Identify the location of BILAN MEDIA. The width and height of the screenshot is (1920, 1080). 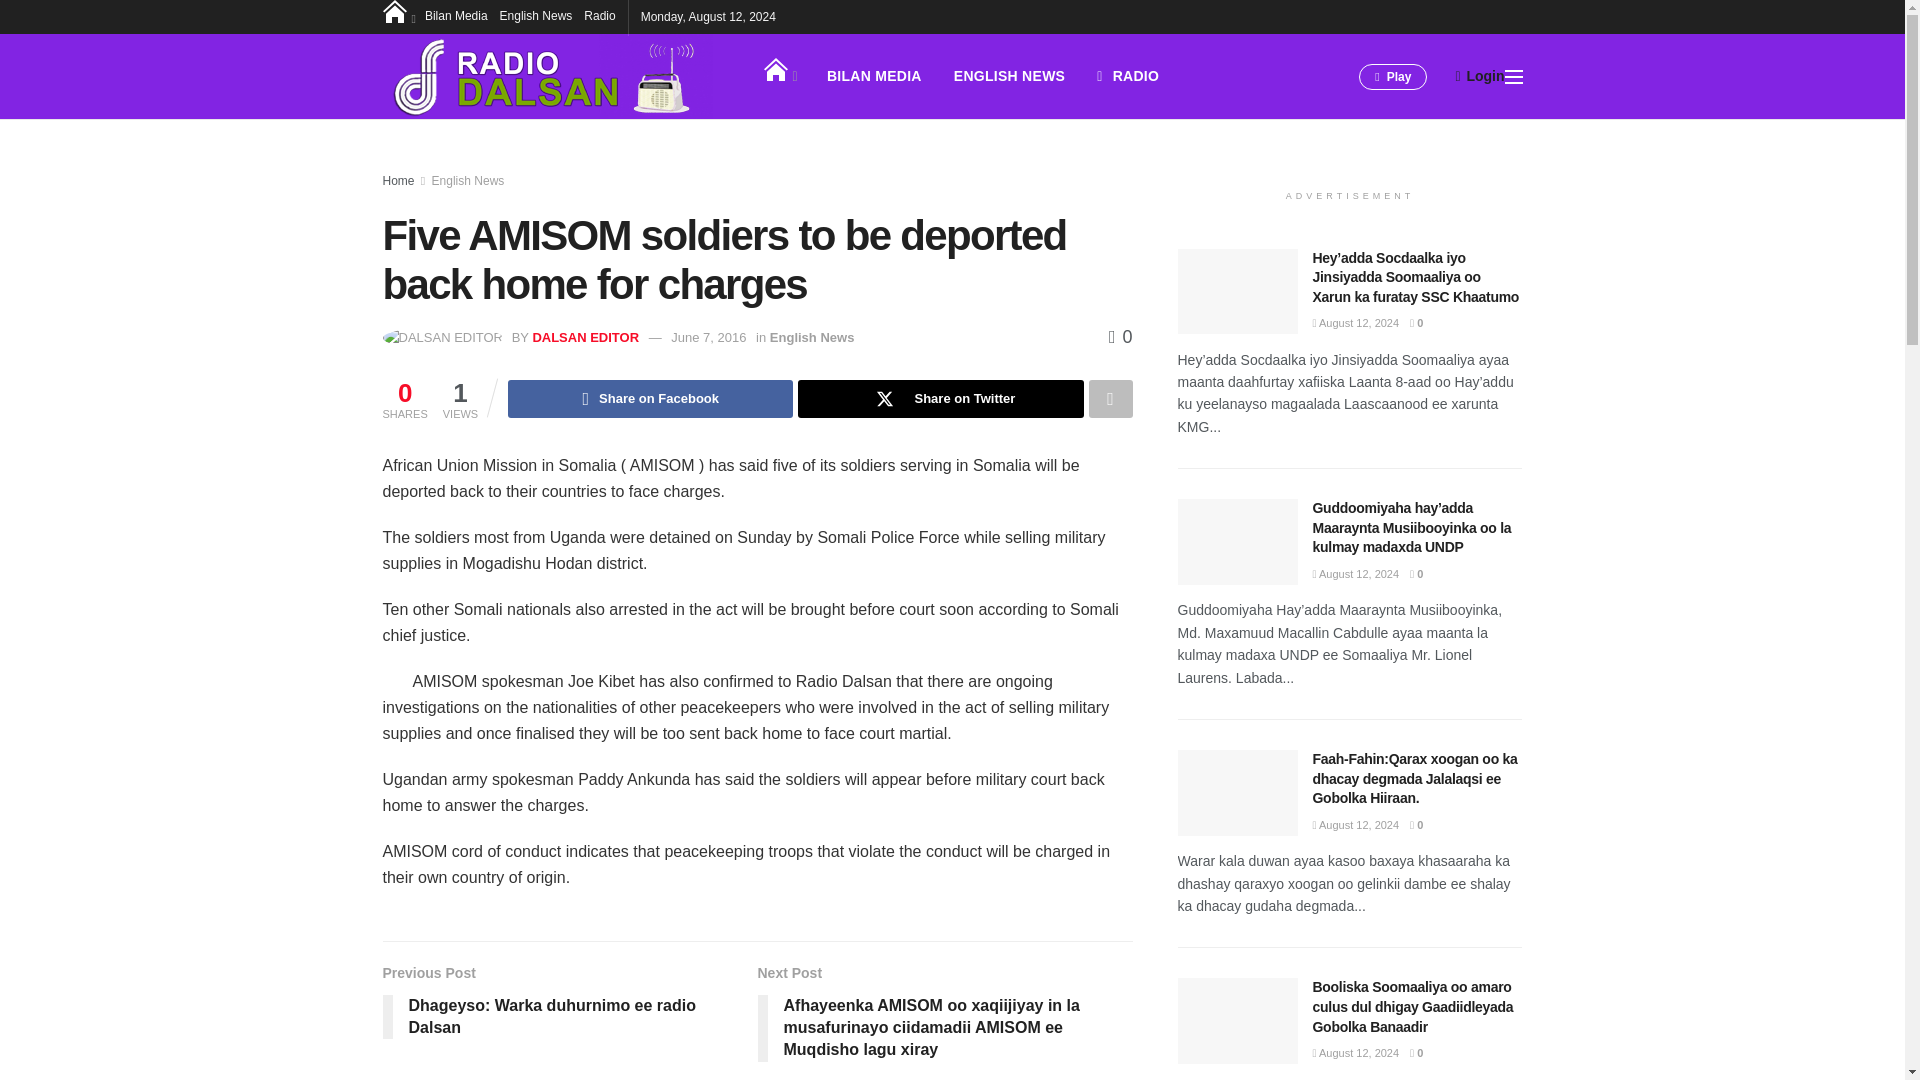
(874, 76).